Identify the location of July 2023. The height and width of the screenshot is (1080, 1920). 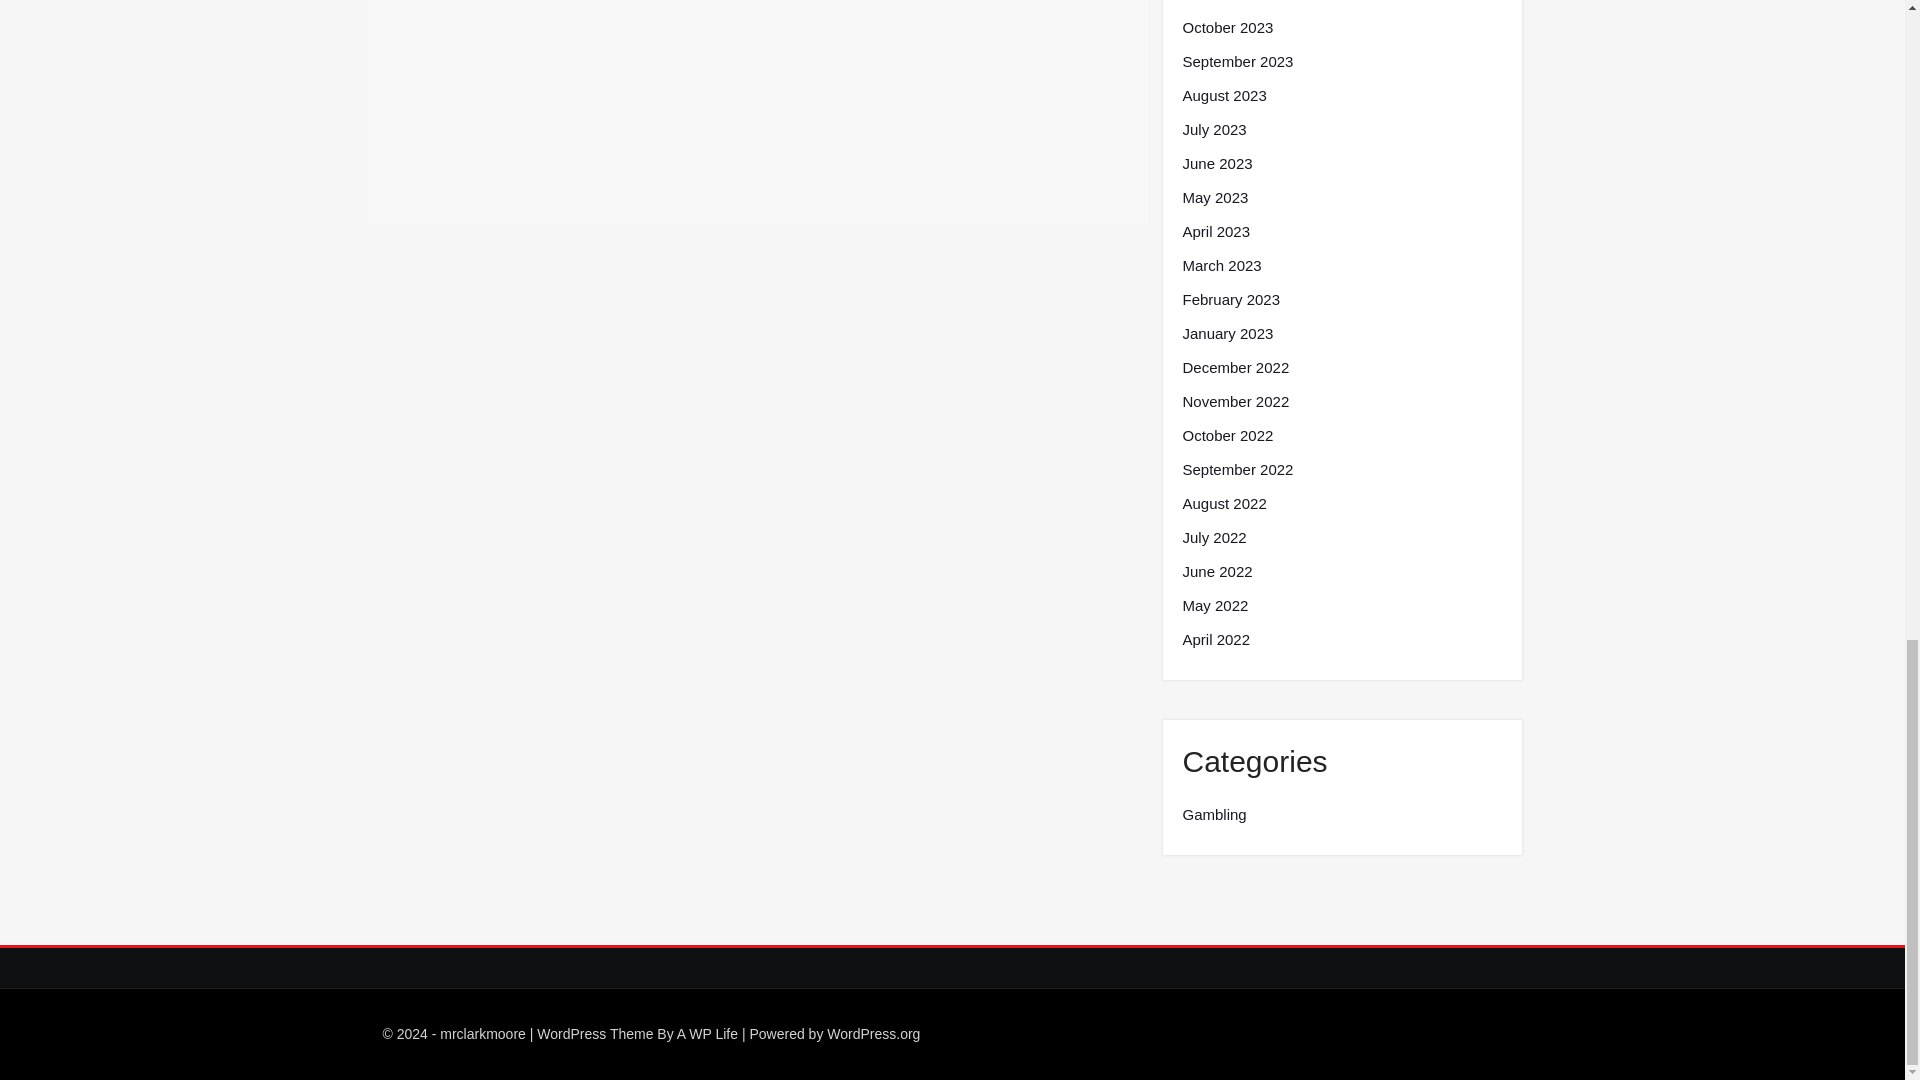
(1214, 129).